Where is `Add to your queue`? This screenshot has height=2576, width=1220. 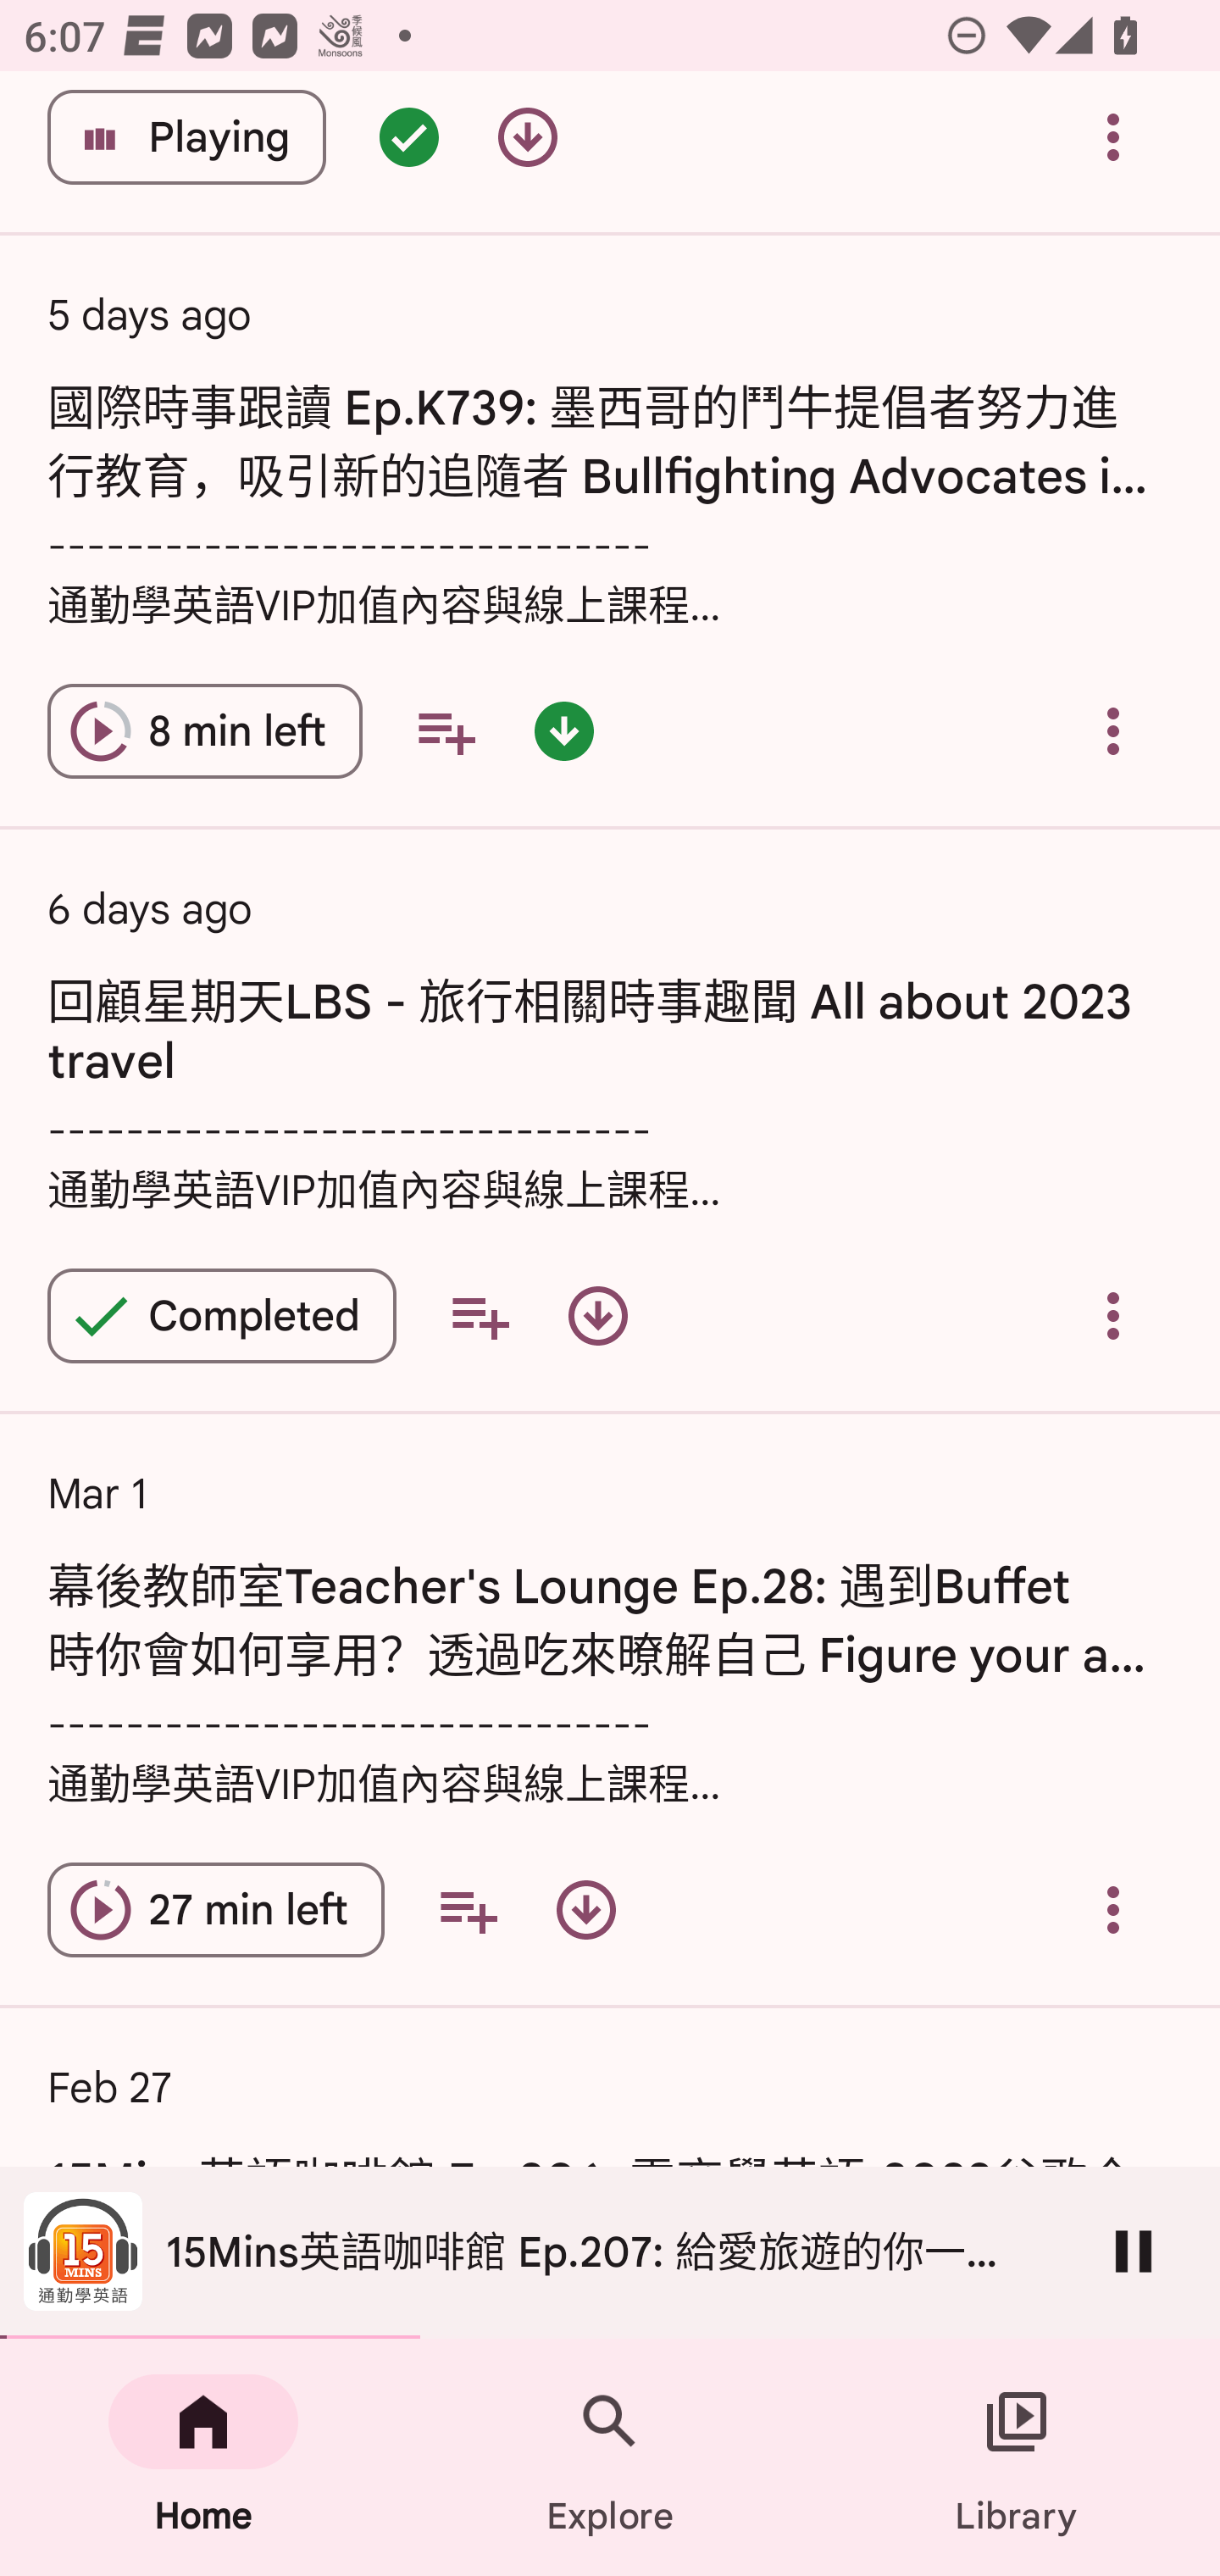
Add to your queue is located at coordinates (468, 1910).